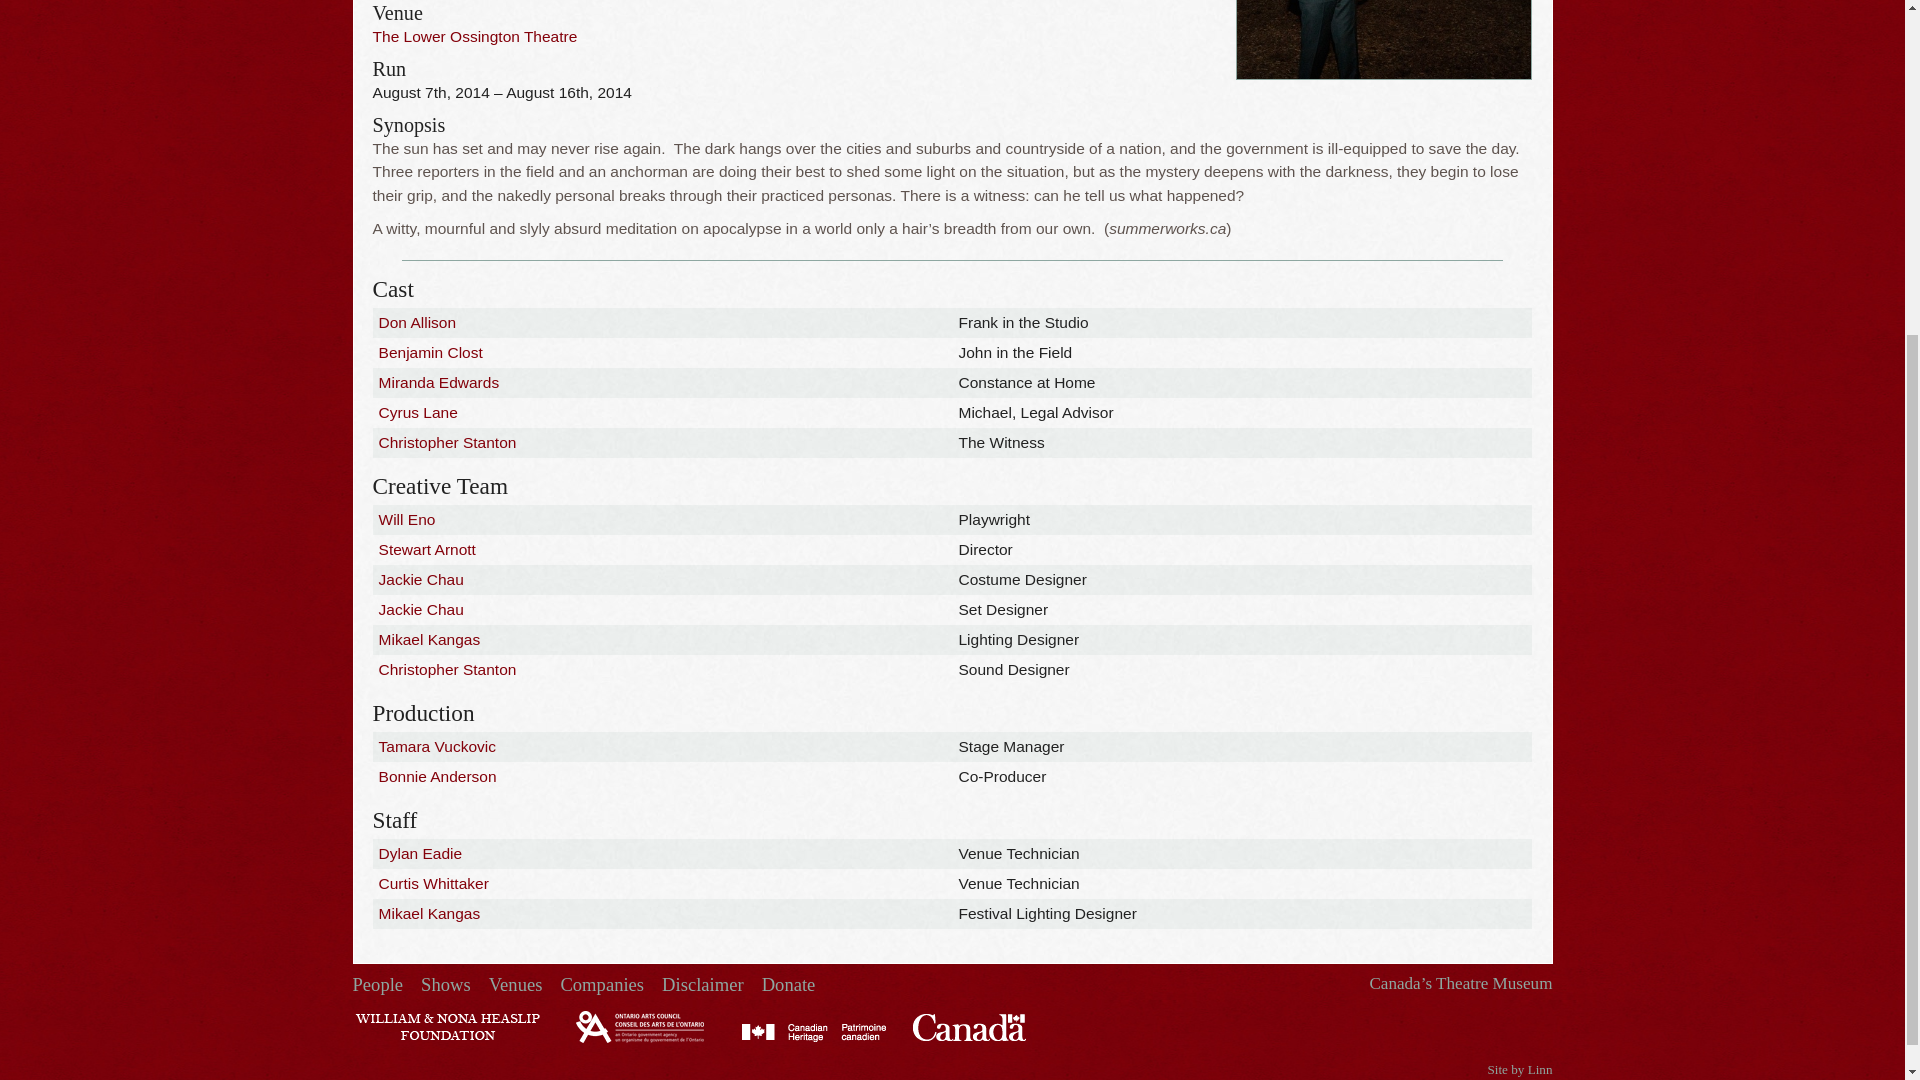  Describe the element at coordinates (1518, 1068) in the screenshot. I see `Site by Linn` at that location.